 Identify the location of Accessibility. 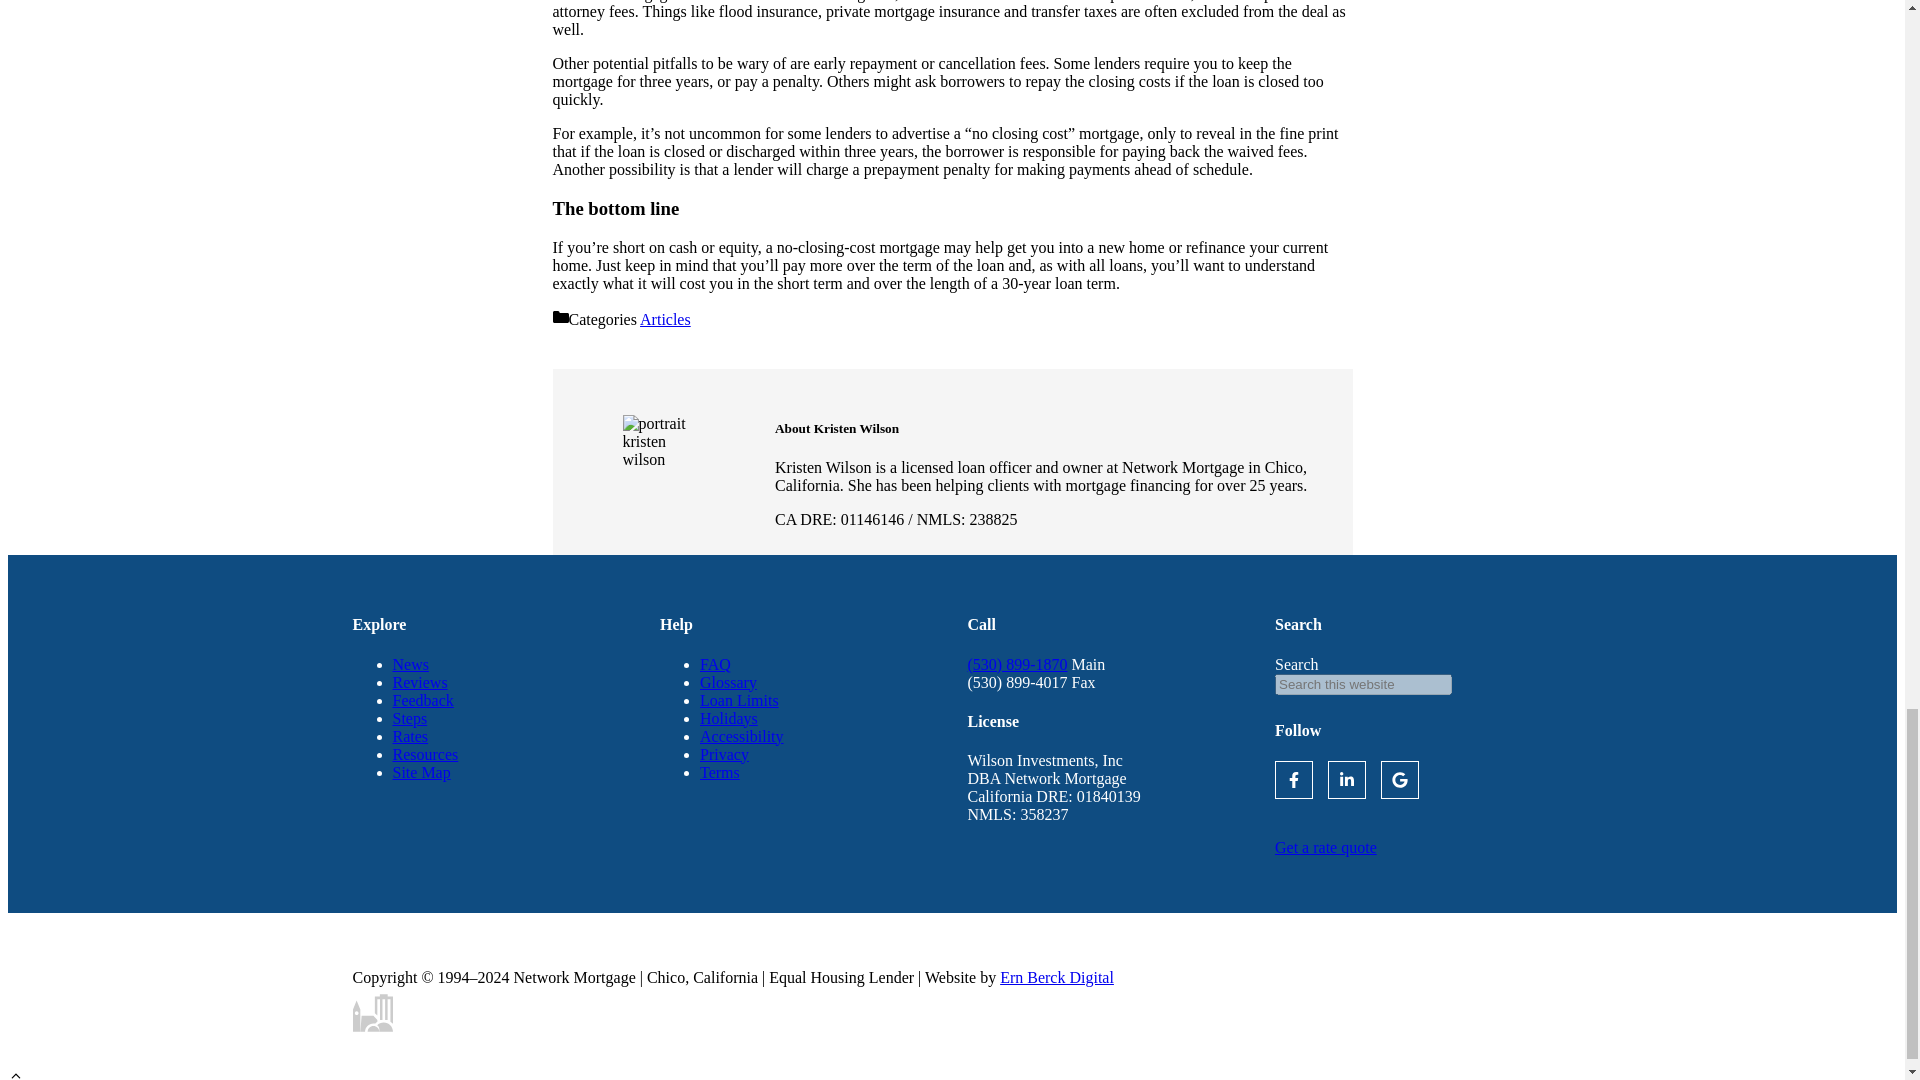
(742, 736).